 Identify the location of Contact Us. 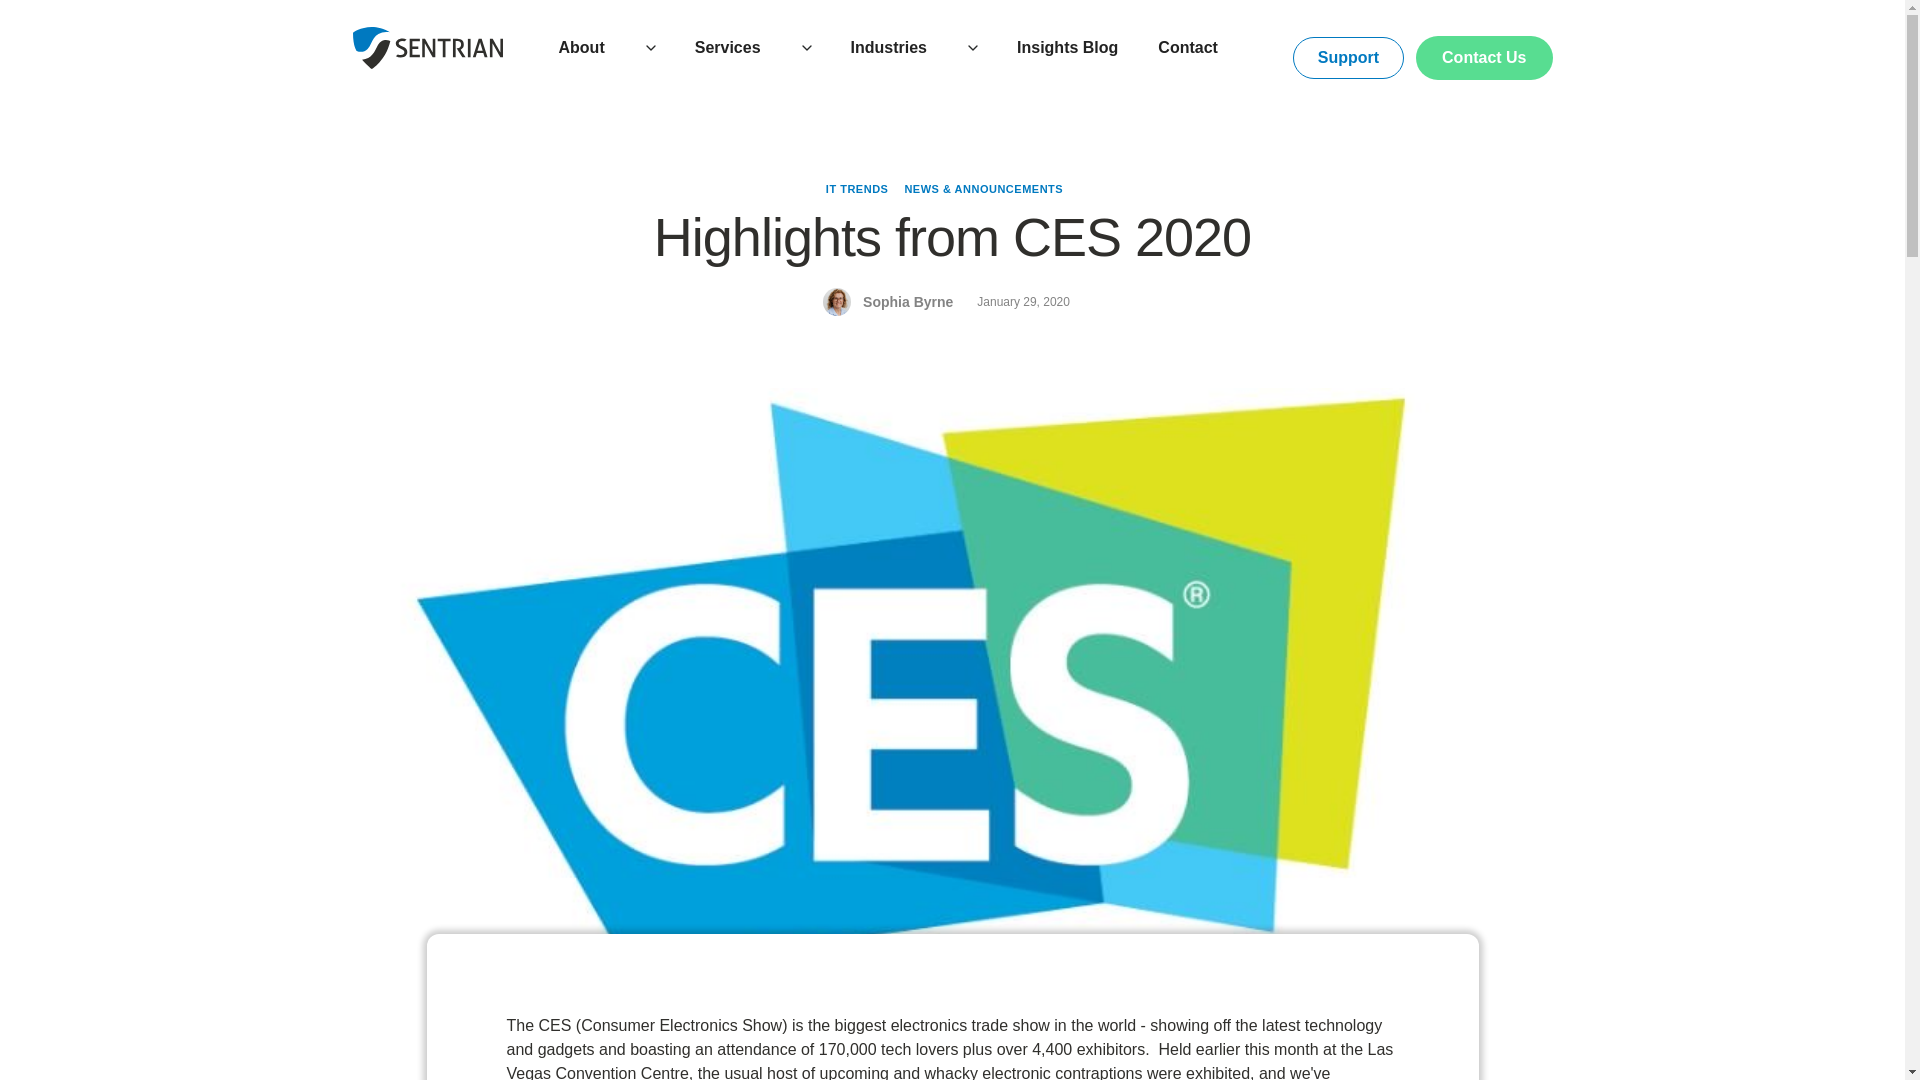
(1484, 57).